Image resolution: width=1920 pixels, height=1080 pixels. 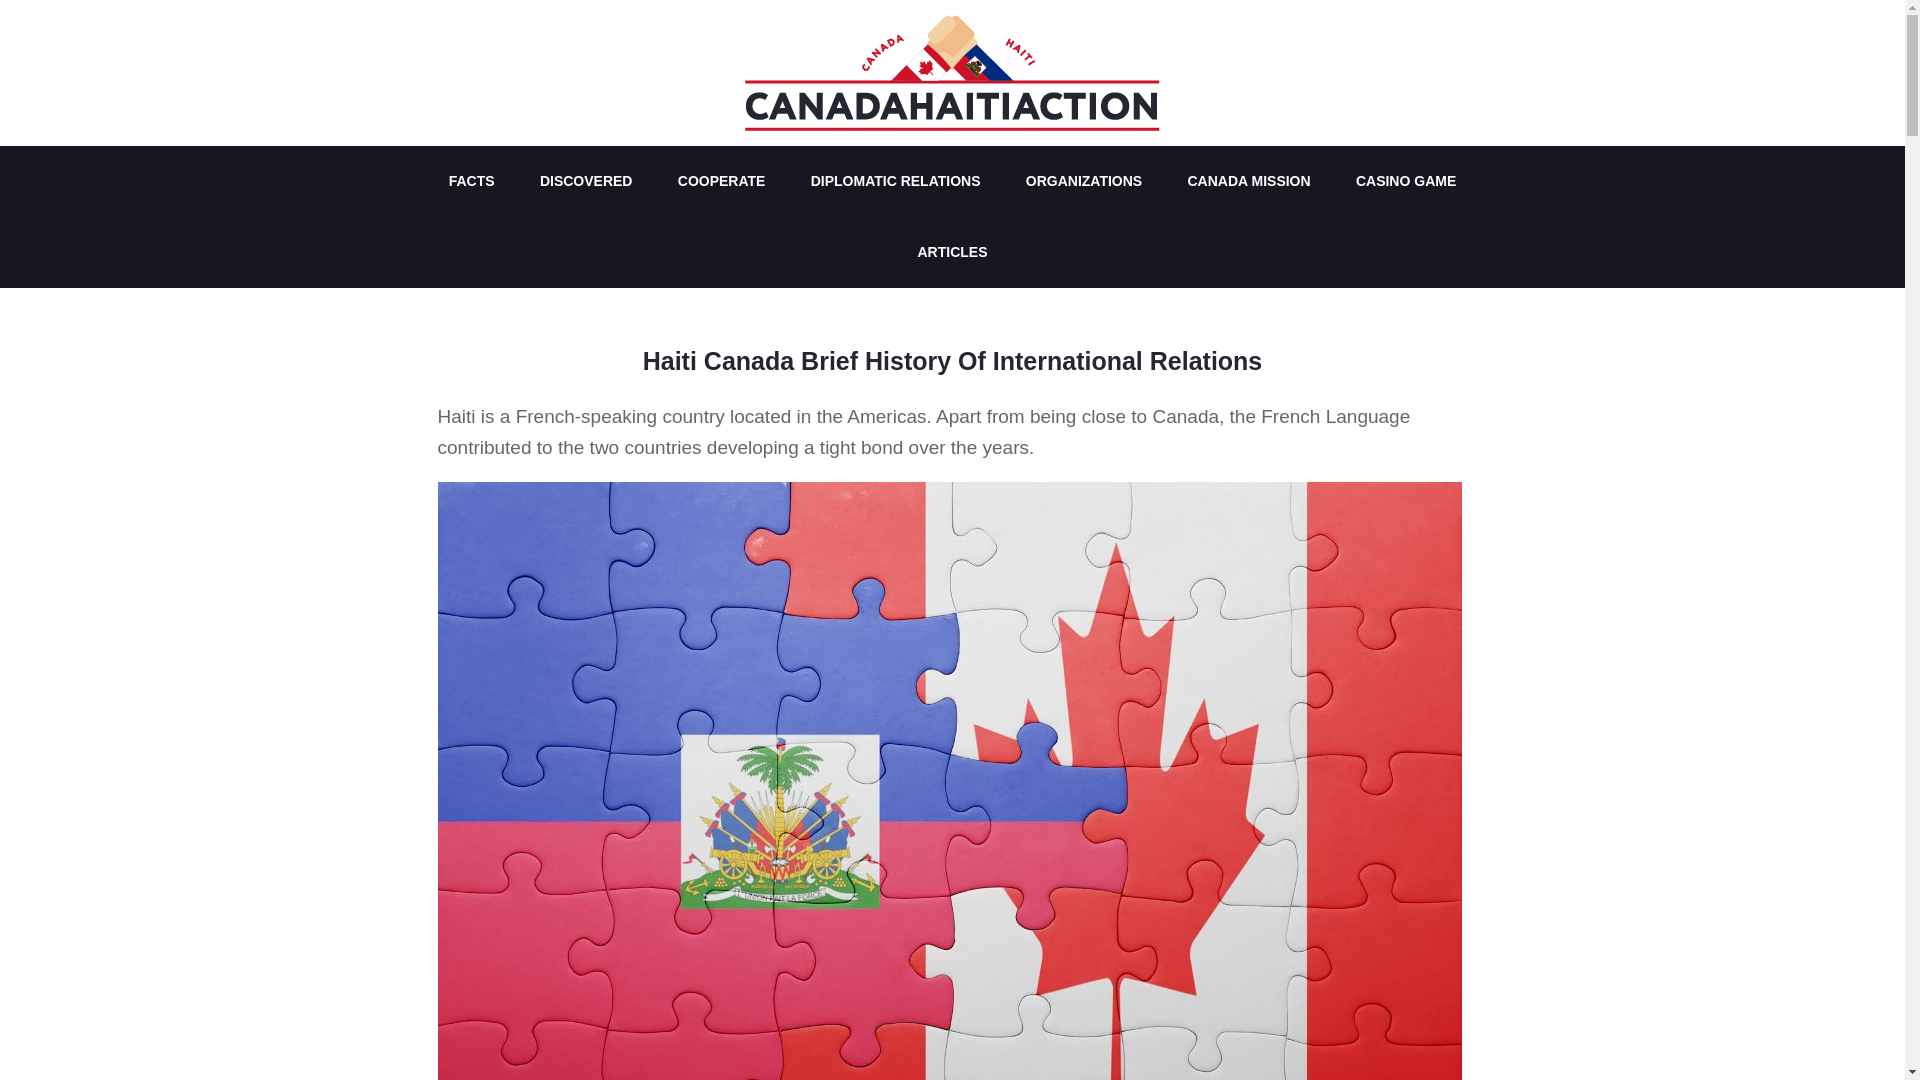 I want to click on CASINO GAME, so click(x=1406, y=181).